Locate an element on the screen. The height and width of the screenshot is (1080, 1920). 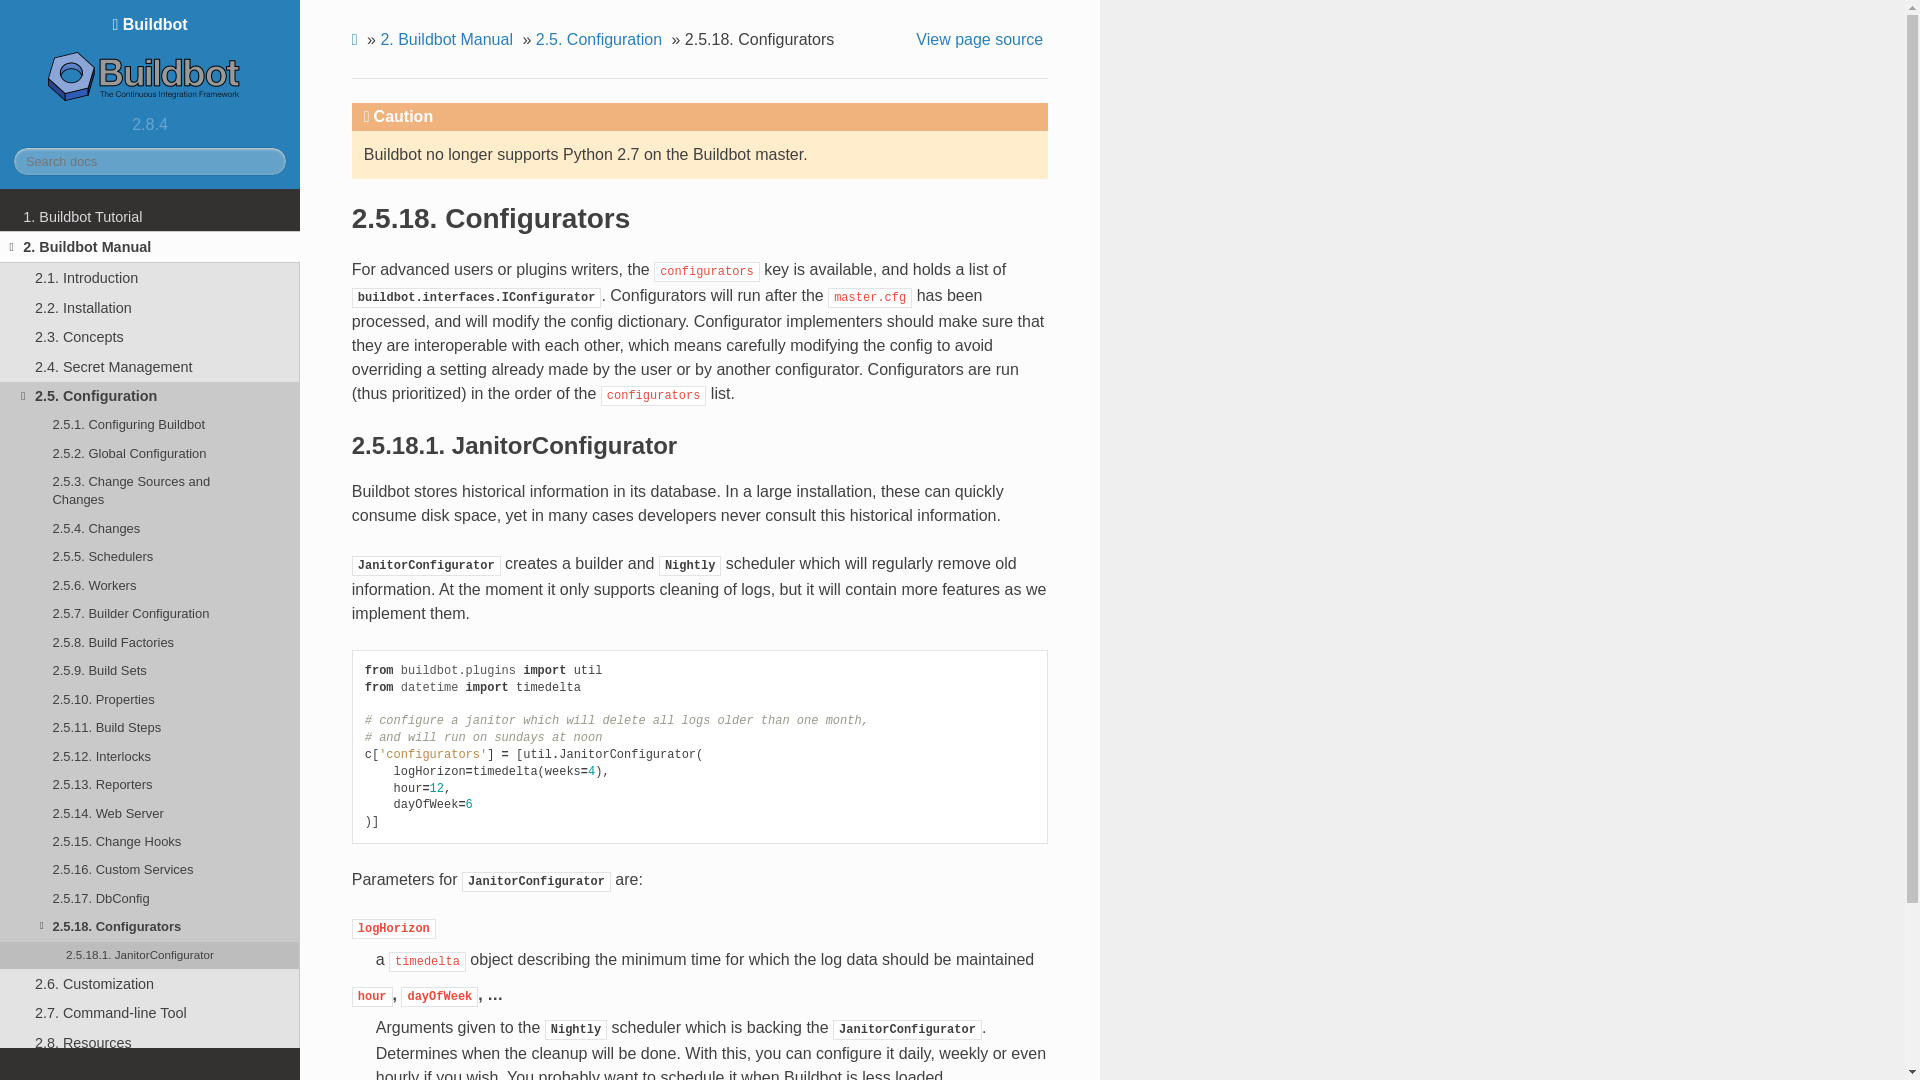
2.5.4. Changes is located at coordinates (150, 529).